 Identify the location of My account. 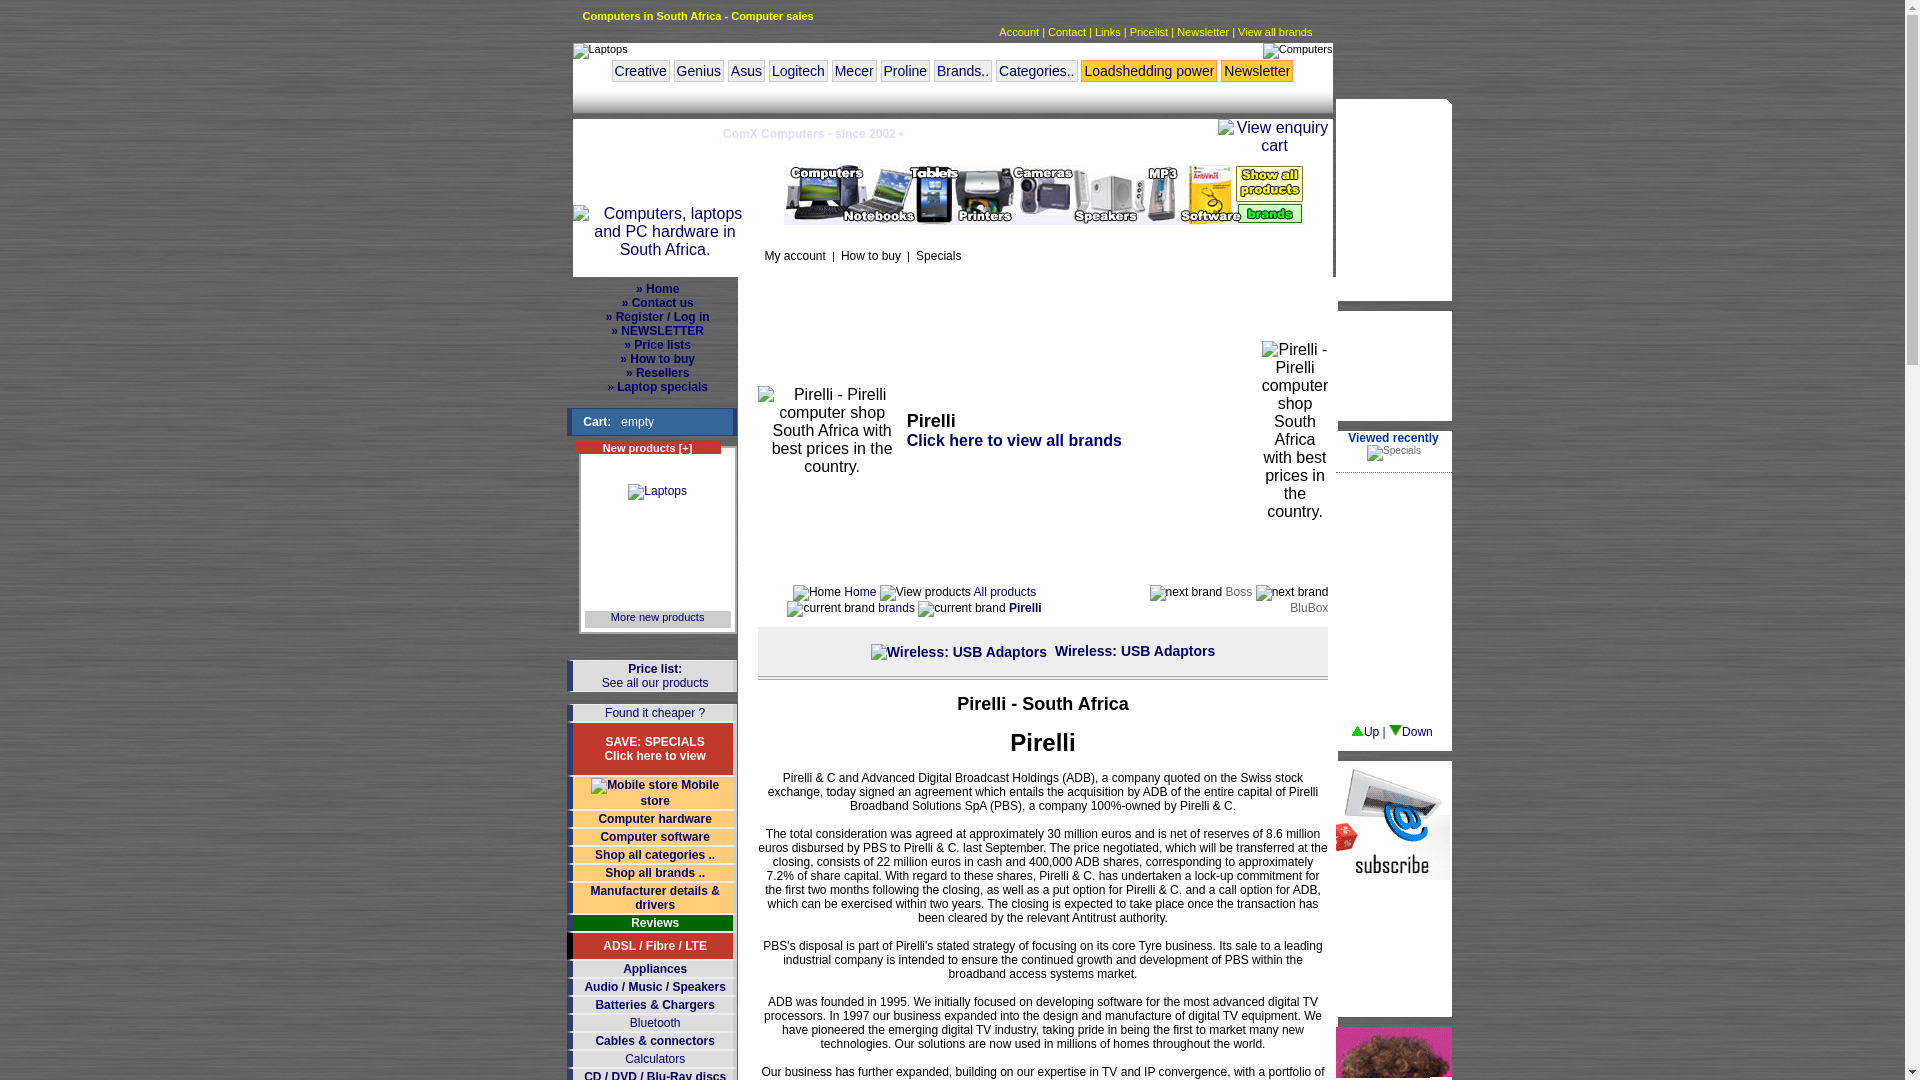
(794, 256).